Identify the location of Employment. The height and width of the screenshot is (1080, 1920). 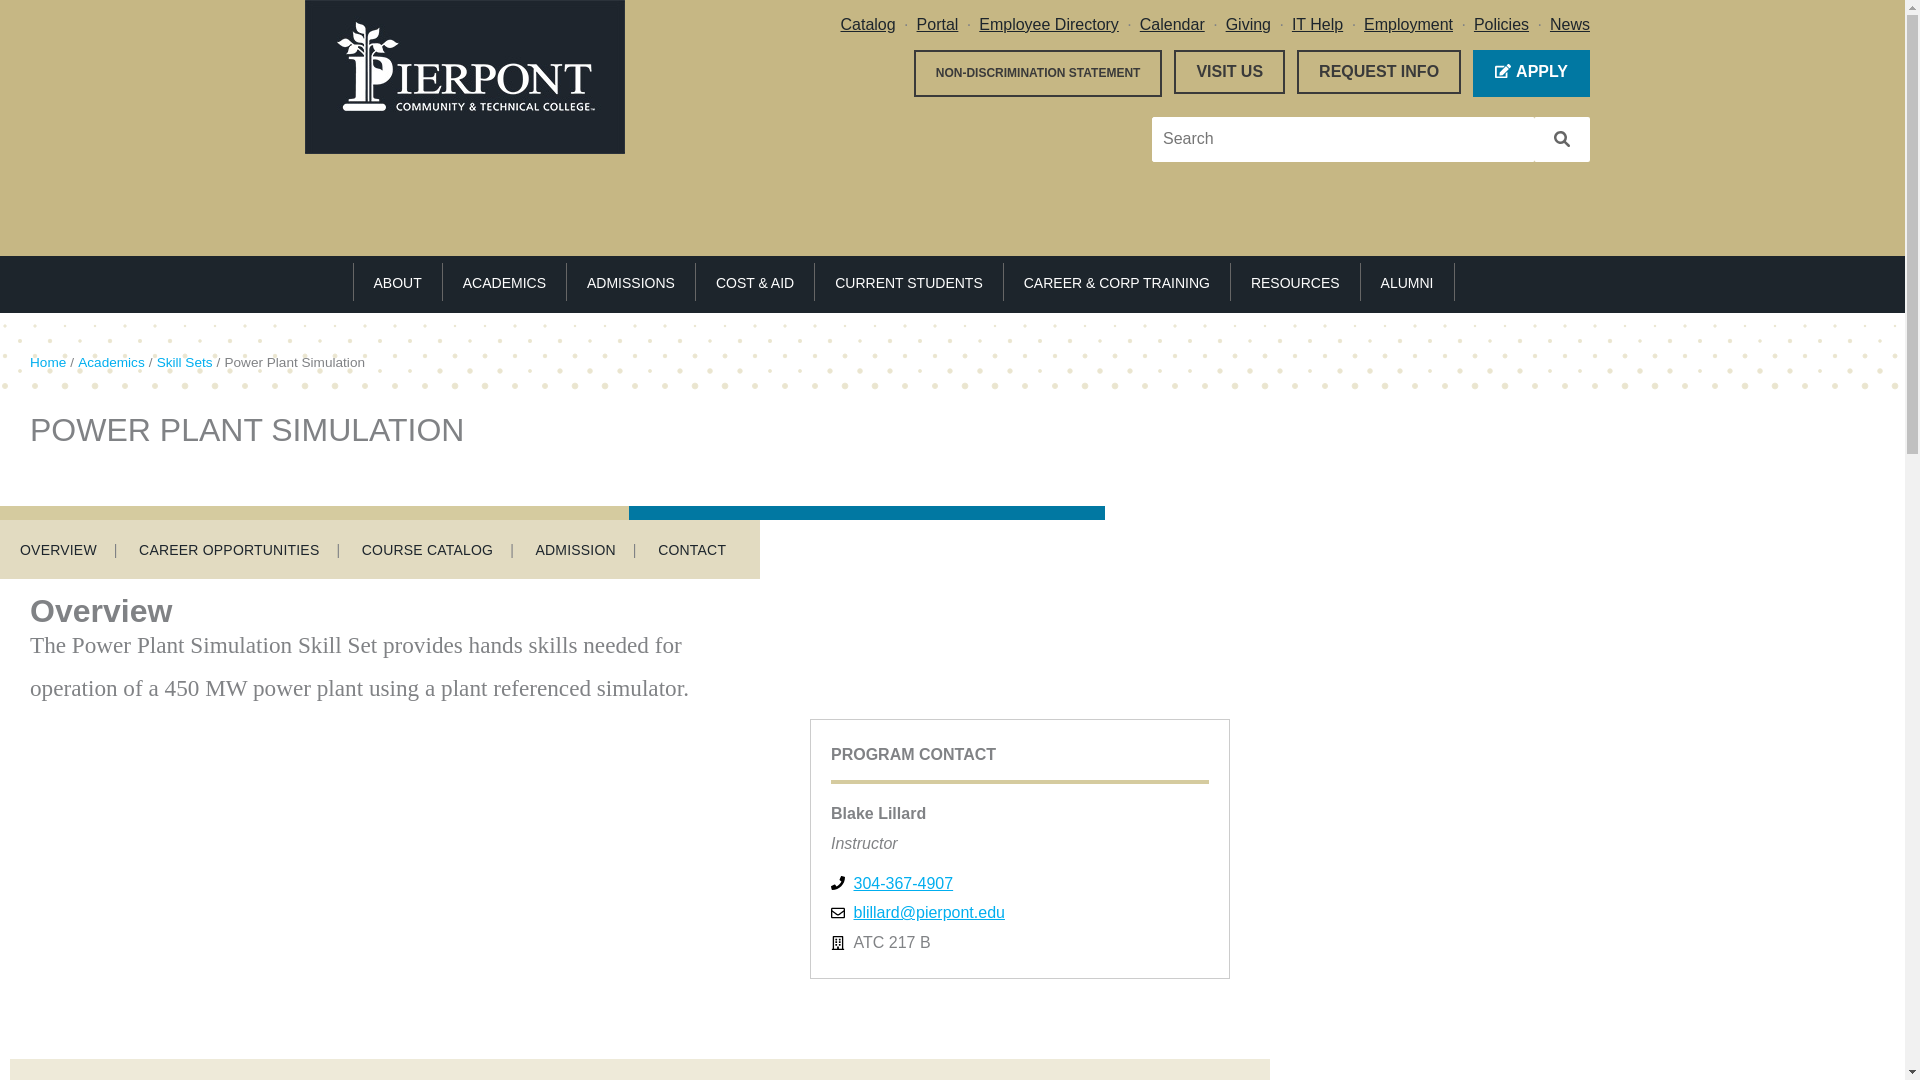
(1408, 24).